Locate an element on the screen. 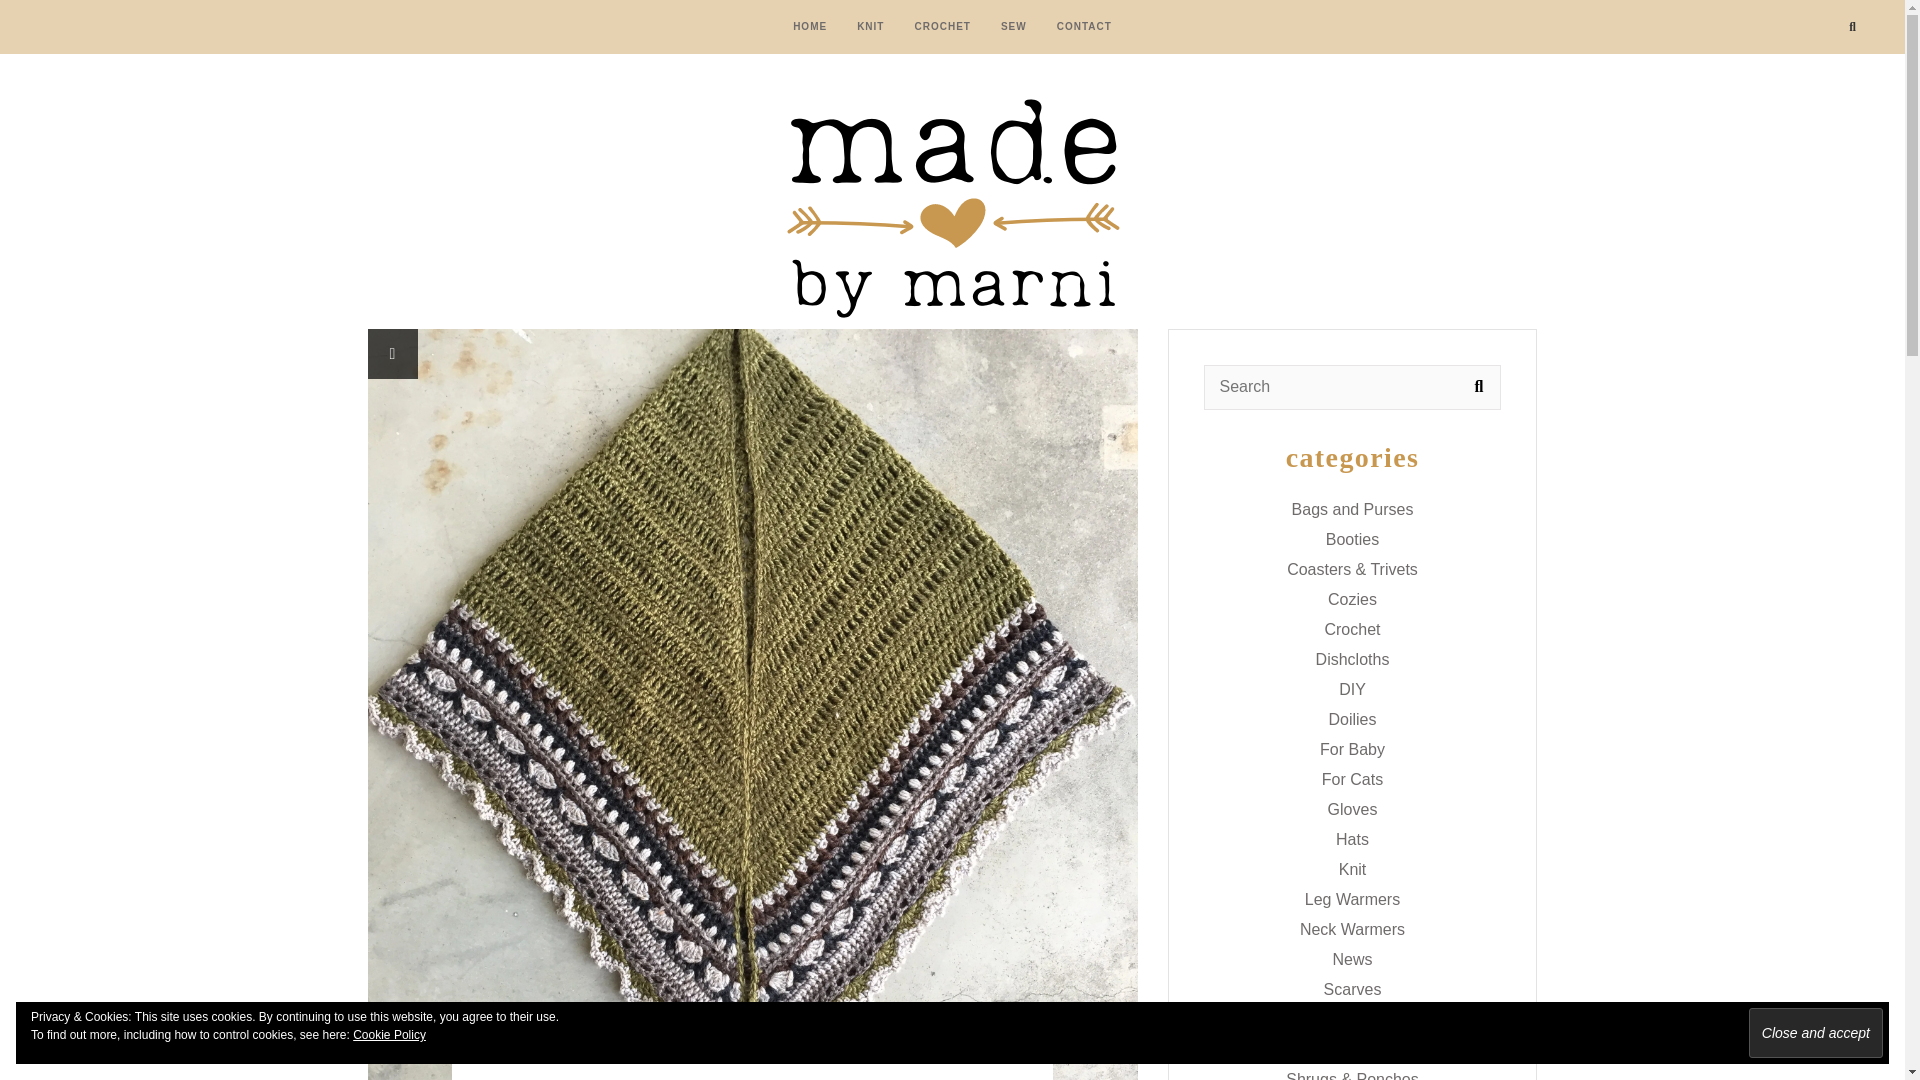  KNIT is located at coordinates (870, 26).